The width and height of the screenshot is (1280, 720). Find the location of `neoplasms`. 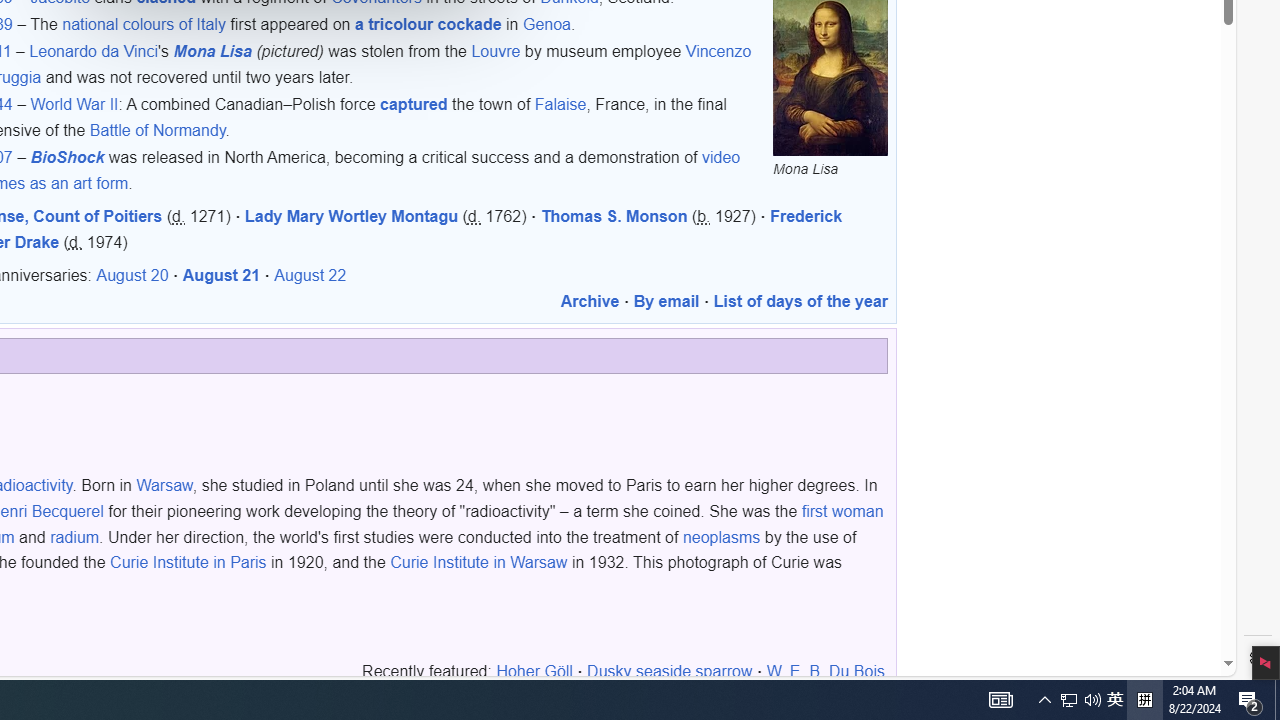

neoplasms is located at coordinates (722, 536).